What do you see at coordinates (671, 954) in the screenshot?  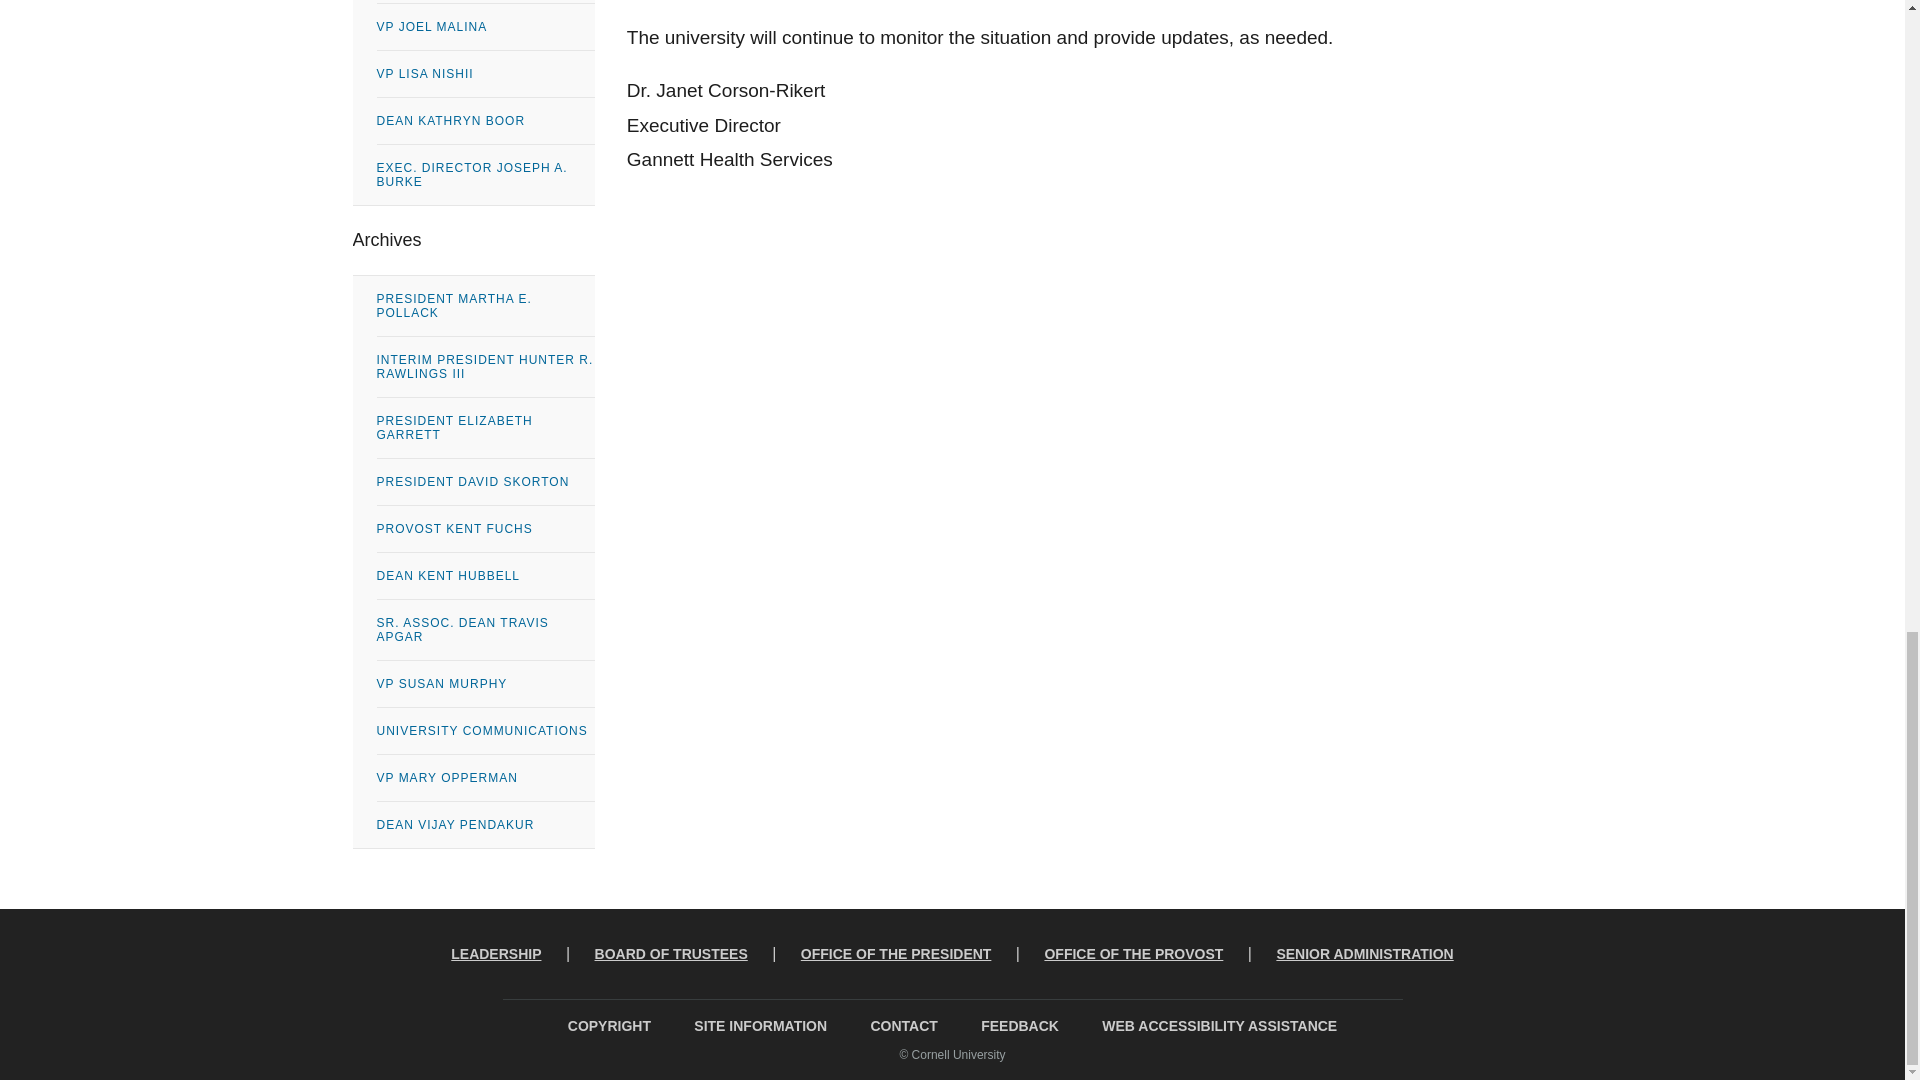 I see `Board of Trustees website` at bounding box center [671, 954].